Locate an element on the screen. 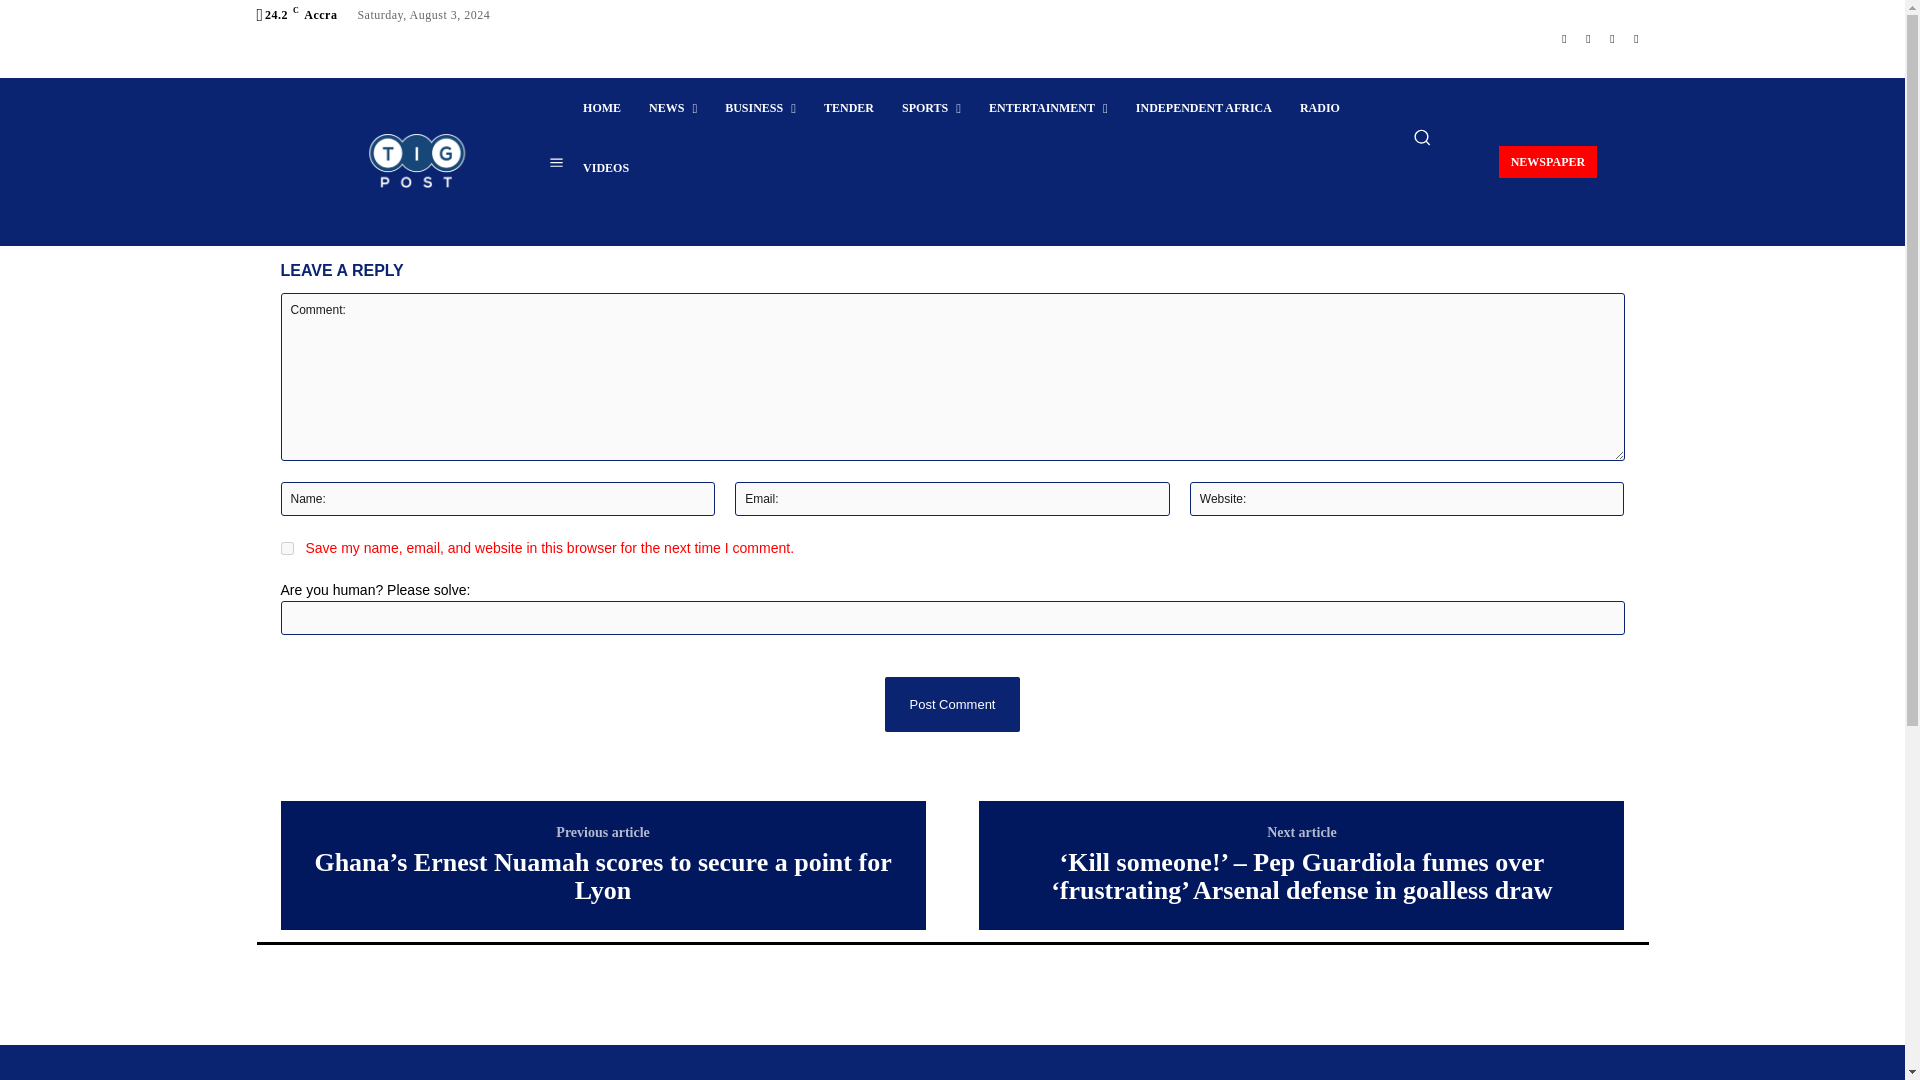 The height and width of the screenshot is (1080, 1920). BUSINESS is located at coordinates (741, 66).